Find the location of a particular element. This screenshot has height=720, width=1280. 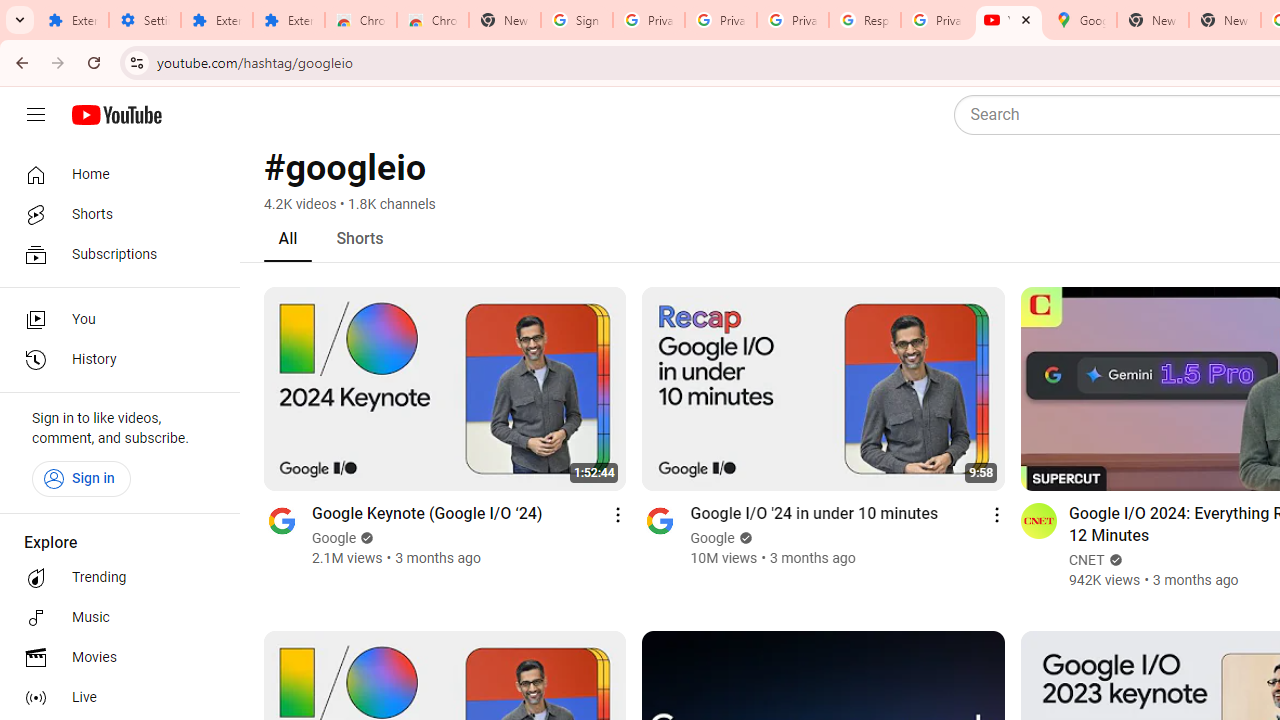

Guide is located at coordinates (36, 115).